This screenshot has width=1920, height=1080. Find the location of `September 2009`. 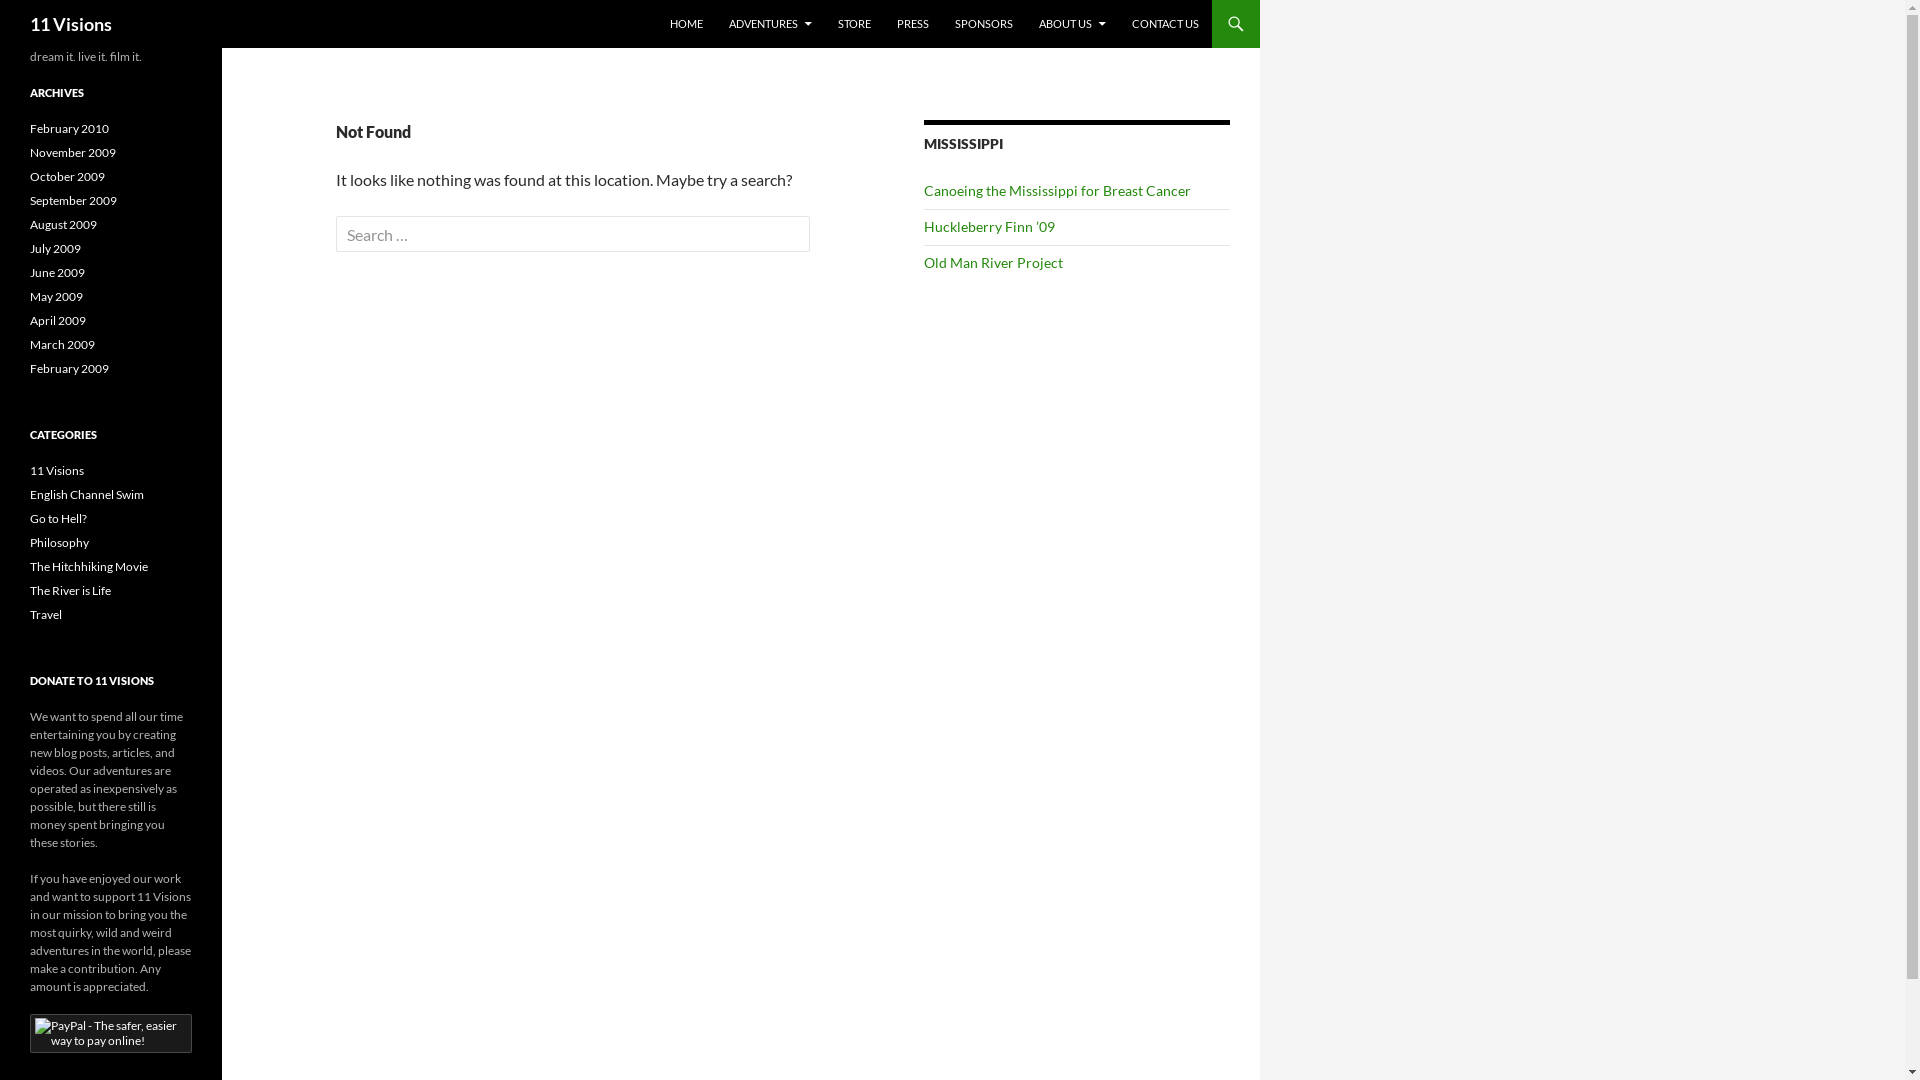

September 2009 is located at coordinates (74, 200).